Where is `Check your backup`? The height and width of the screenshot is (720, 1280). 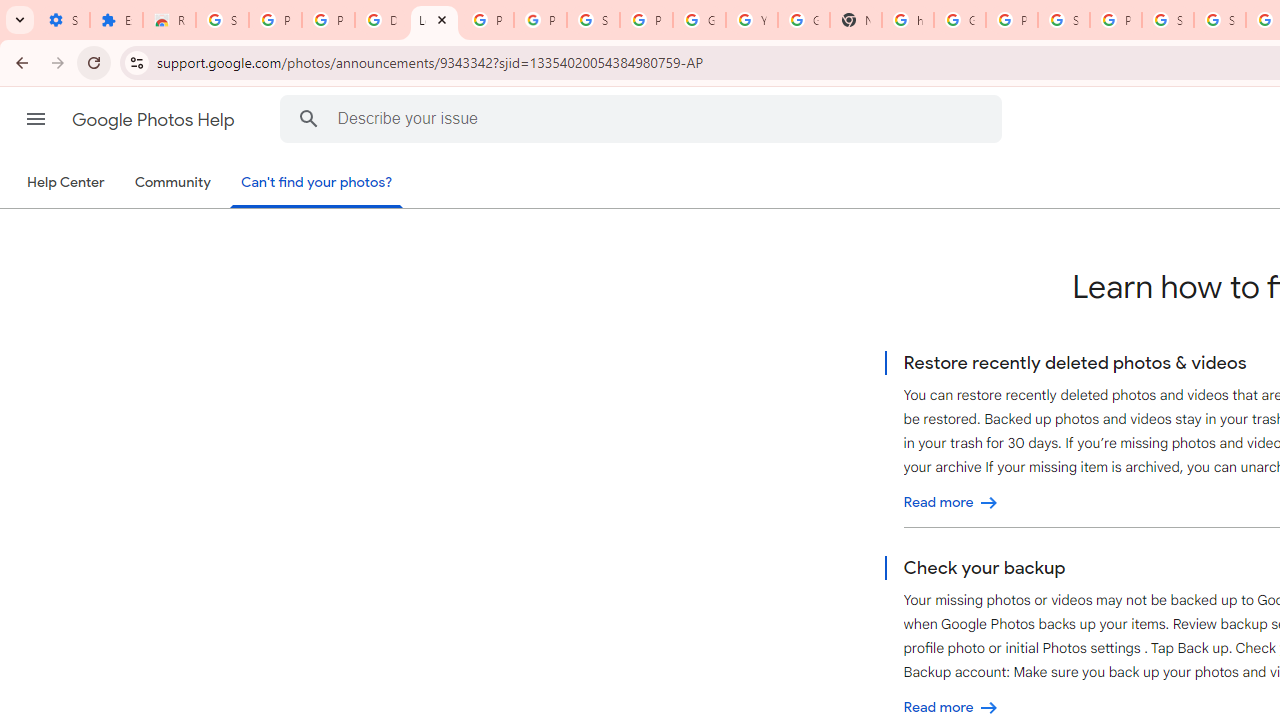
Check your backup is located at coordinates (951, 708).